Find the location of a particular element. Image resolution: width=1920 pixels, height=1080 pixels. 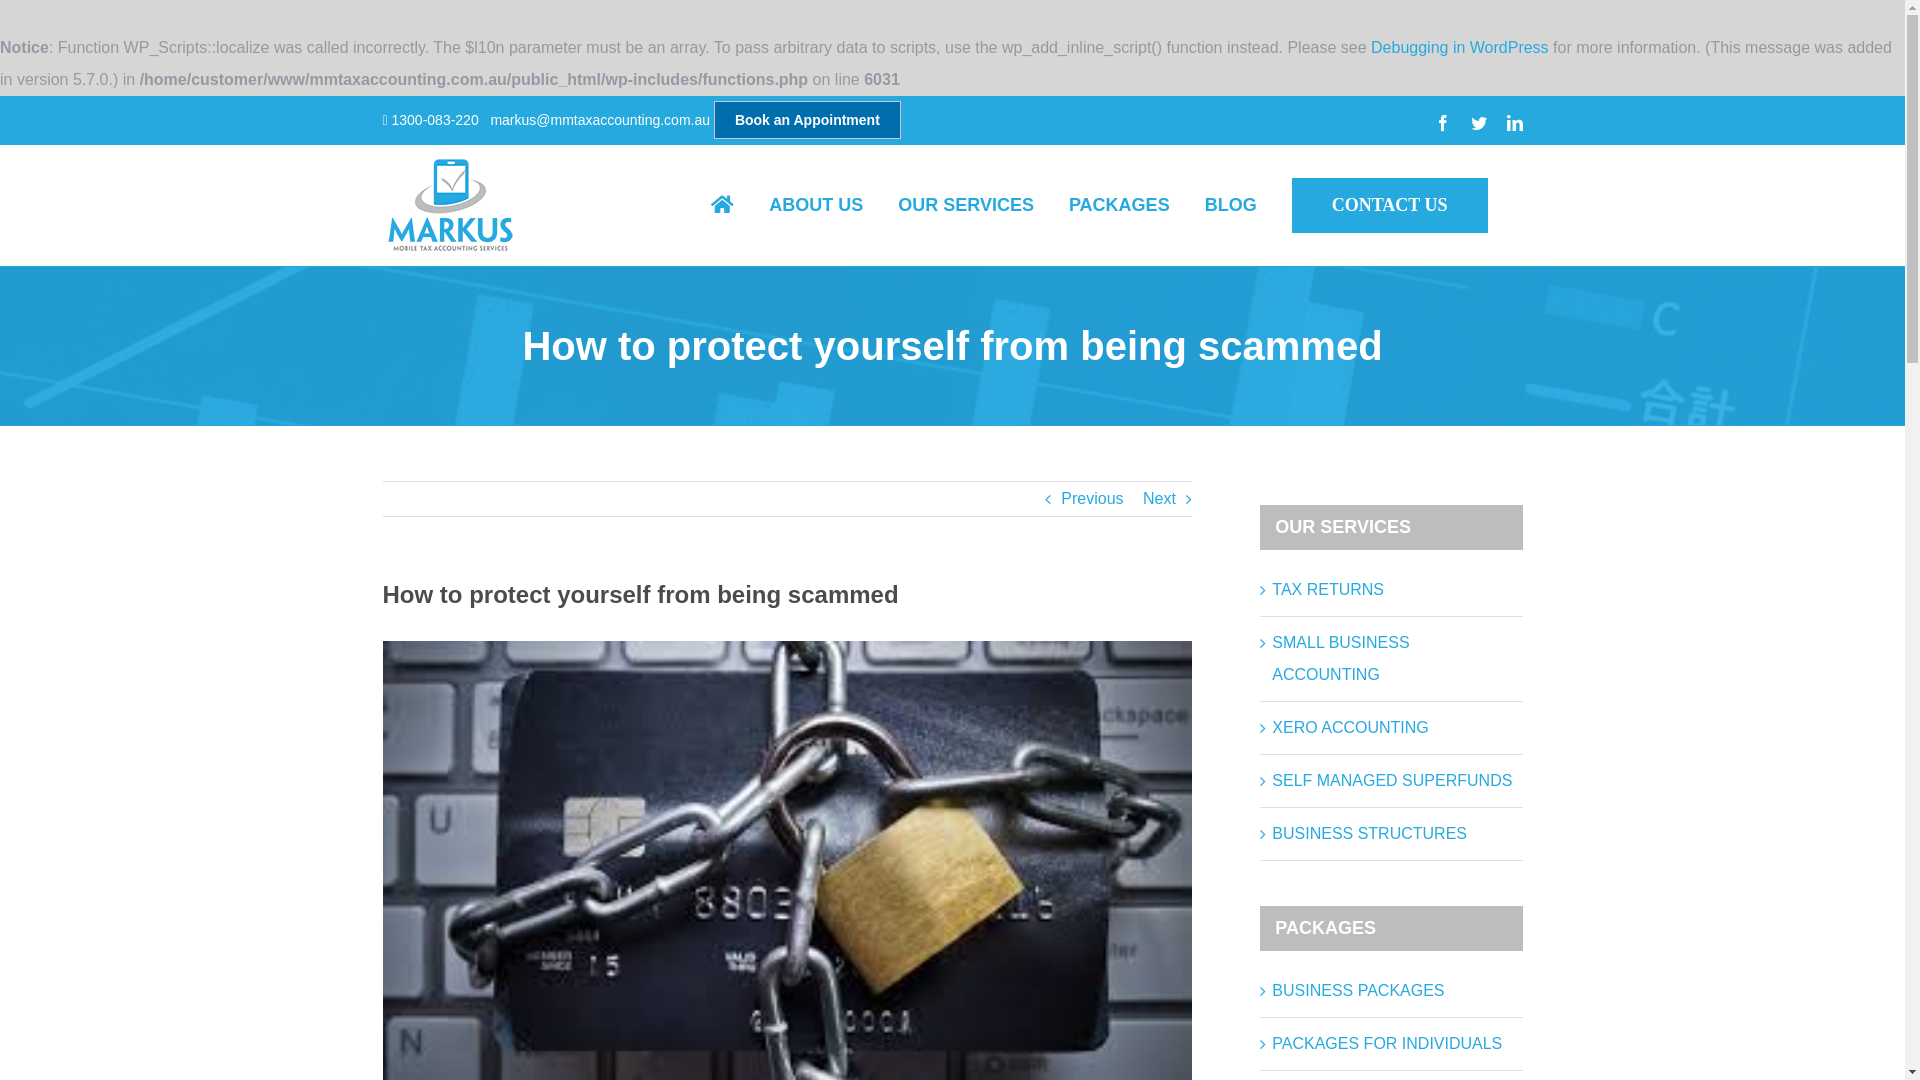

SMALL BUSINESS ACCOUNTING is located at coordinates (1340, 658).